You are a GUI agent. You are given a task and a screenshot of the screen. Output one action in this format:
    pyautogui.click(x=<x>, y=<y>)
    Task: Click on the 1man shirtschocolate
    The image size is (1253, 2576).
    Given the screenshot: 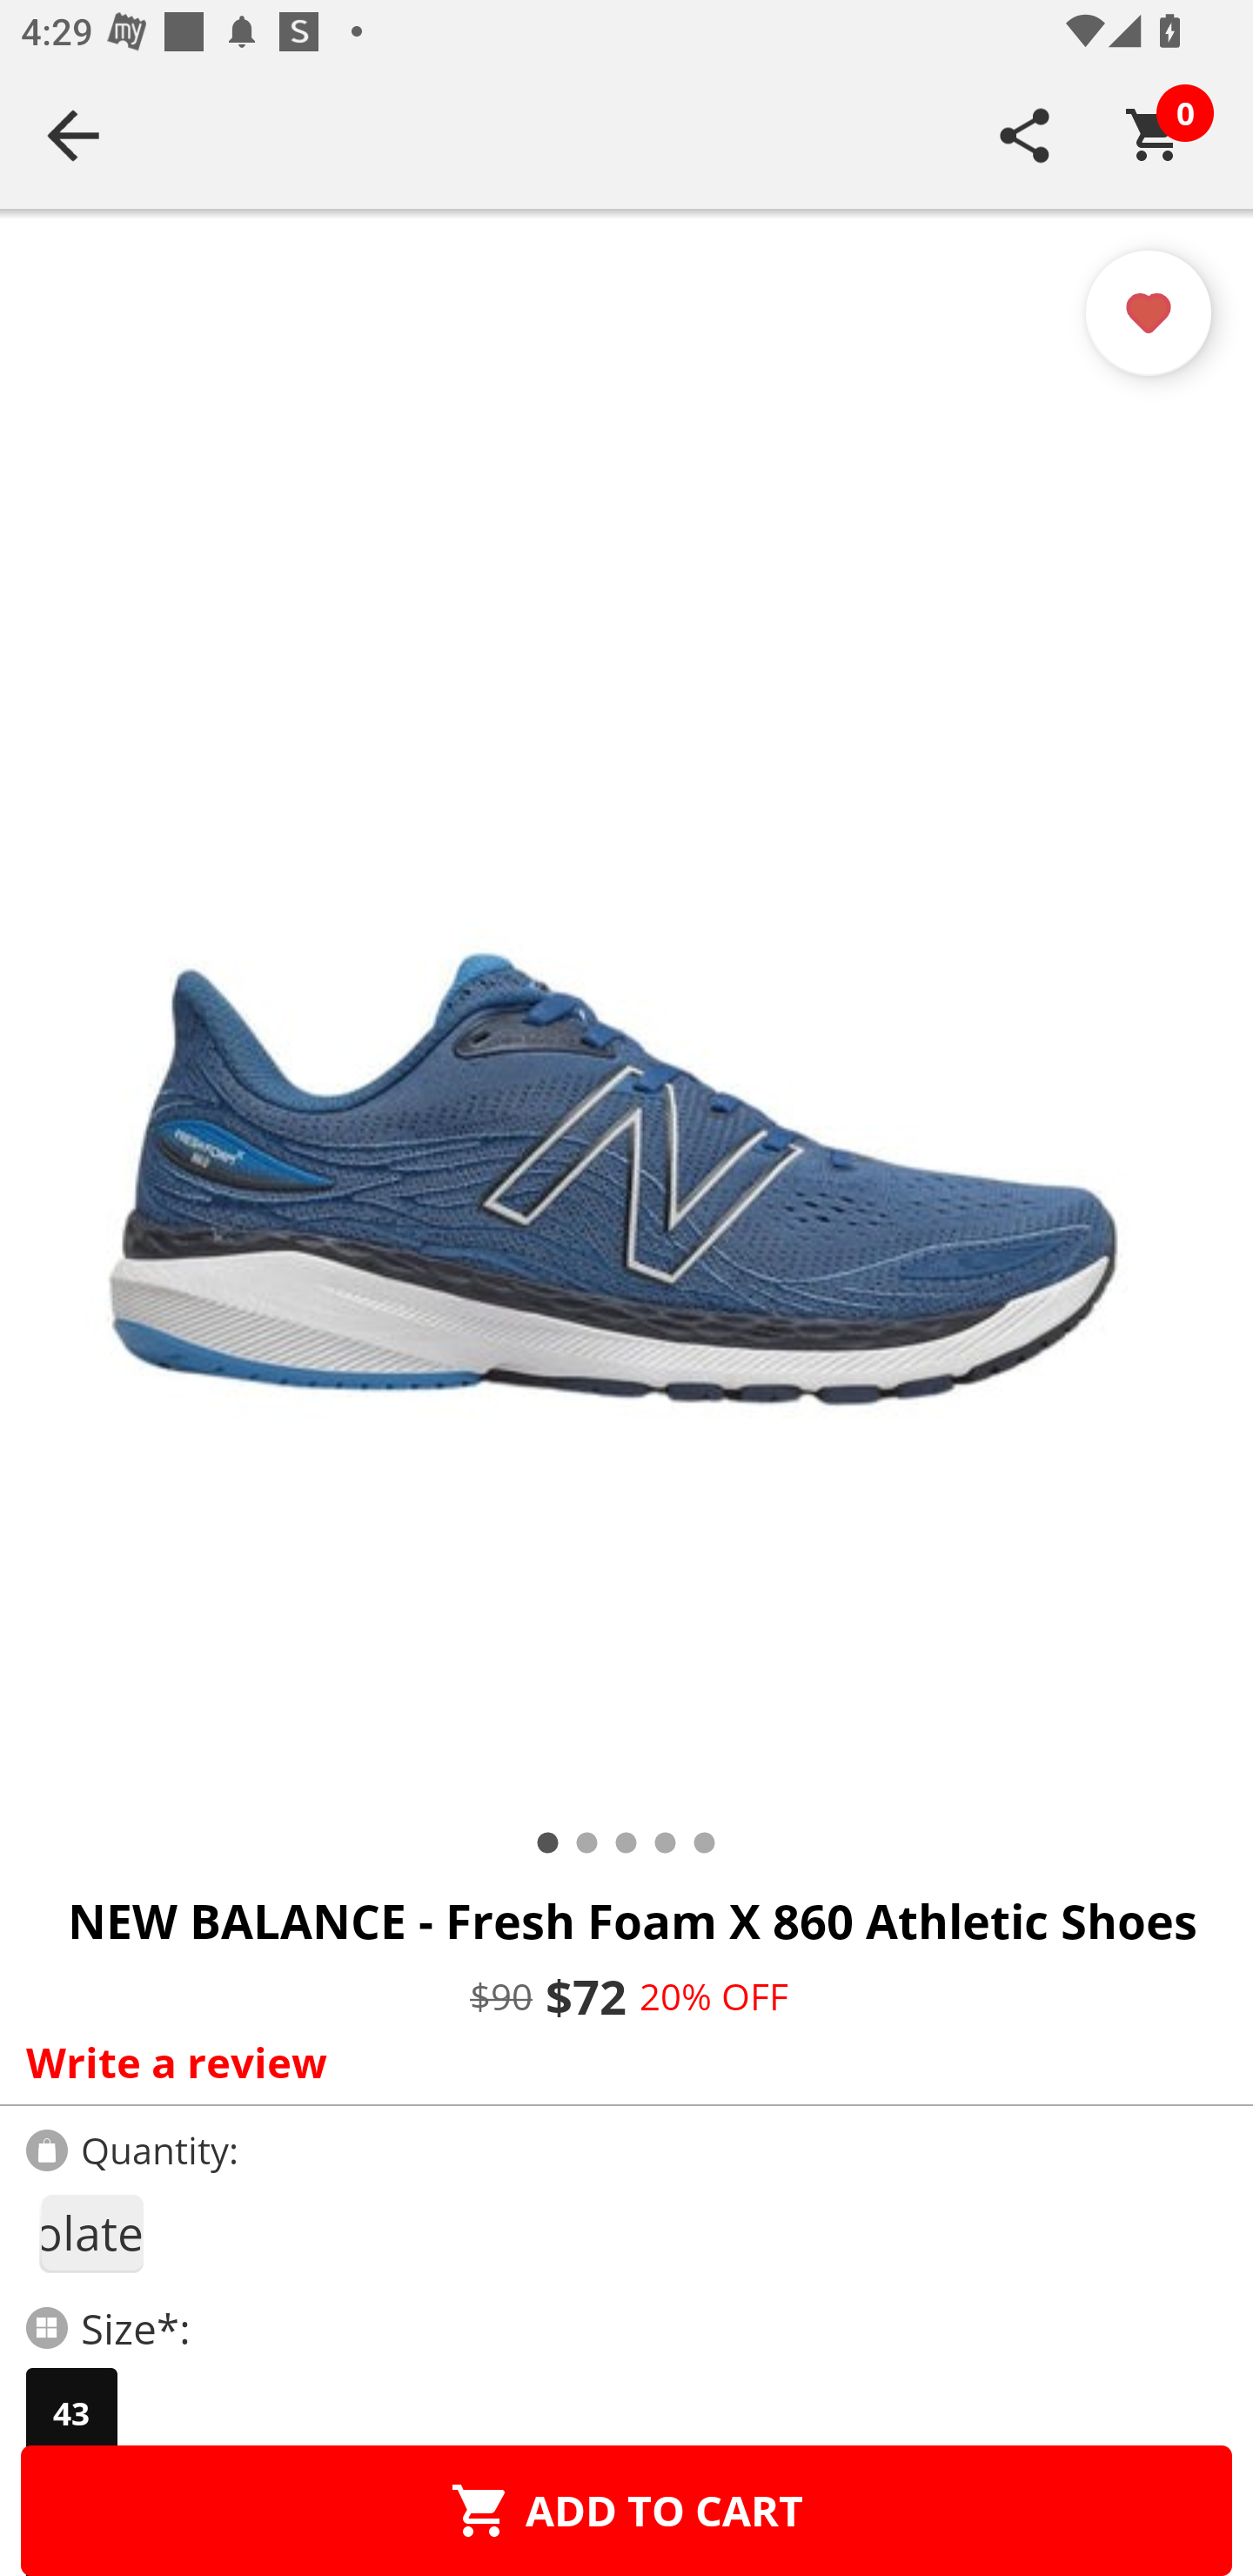 What is the action you would take?
    pyautogui.click(x=90, y=2233)
    